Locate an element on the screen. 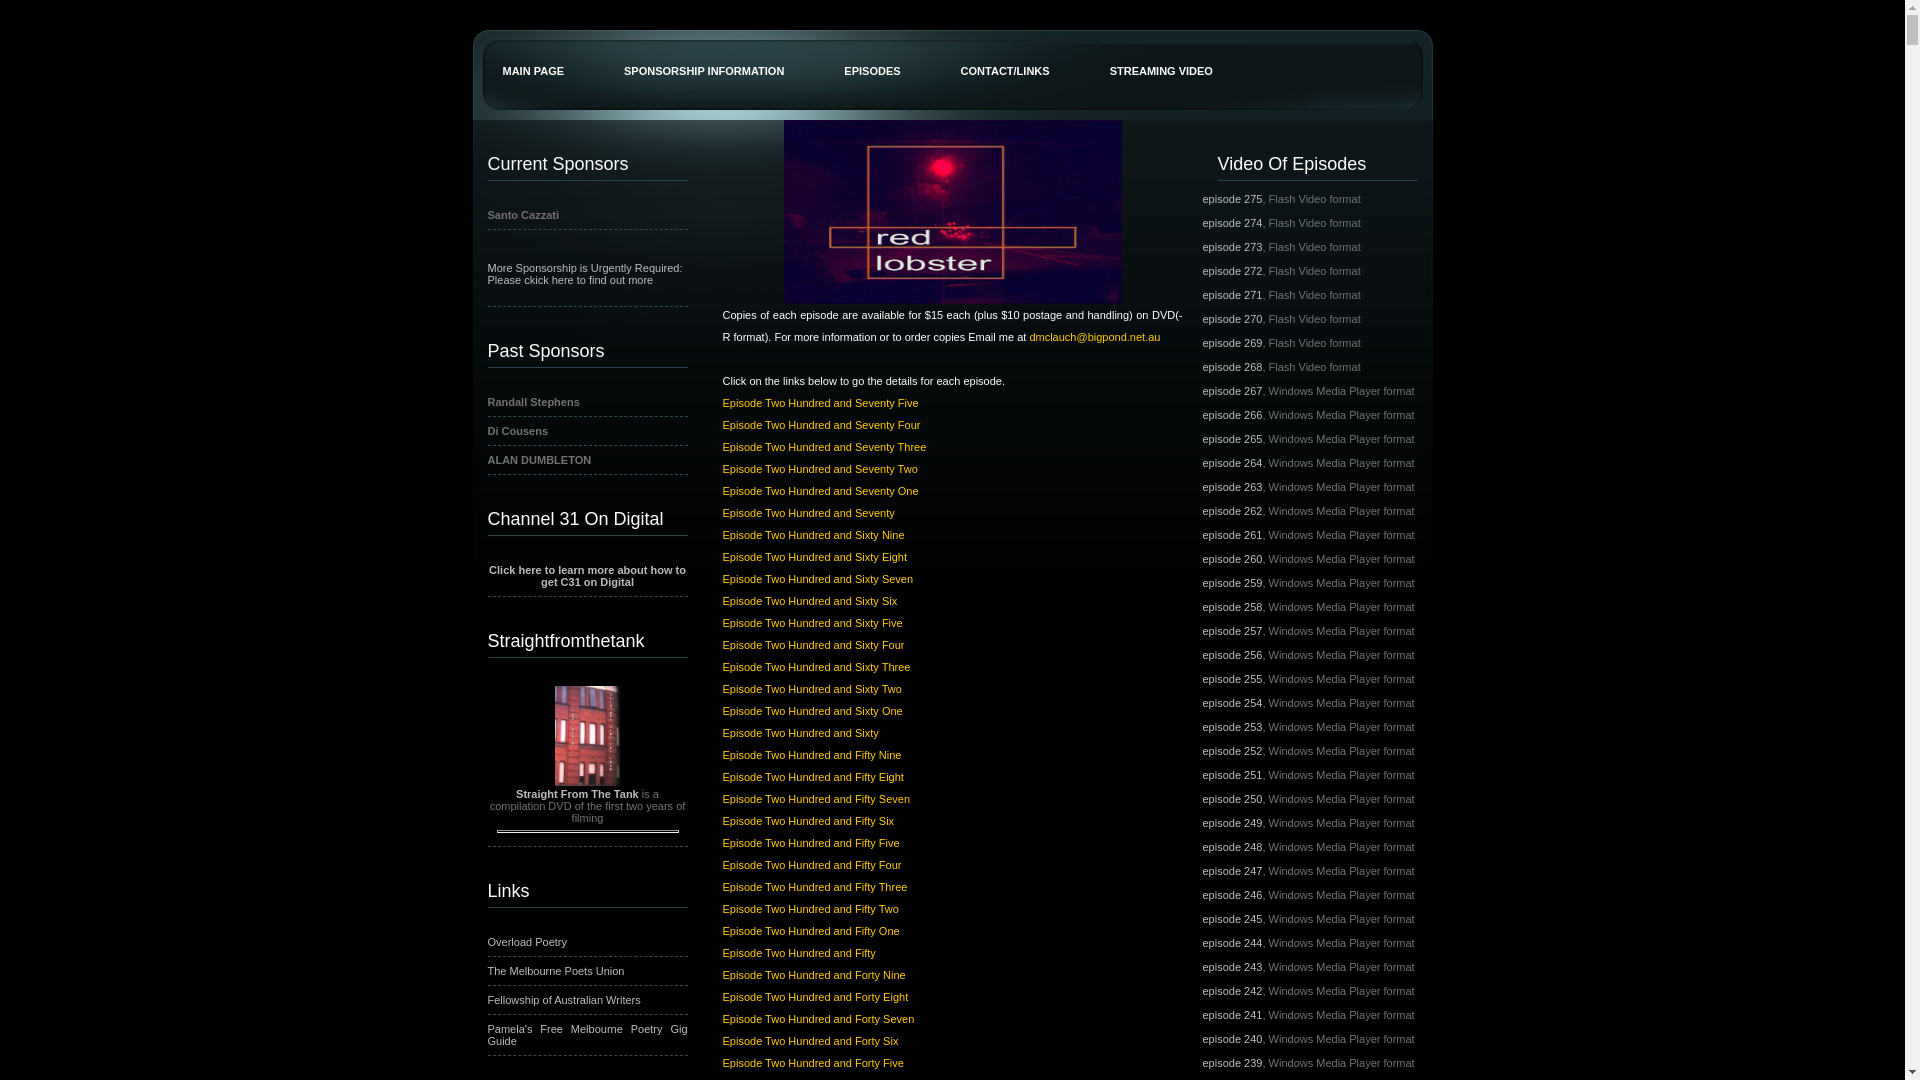 The height and width of the screenshot is (1080, 1920). Episode Two Hundred and Sixty Five is located at coordinates (812, 623).